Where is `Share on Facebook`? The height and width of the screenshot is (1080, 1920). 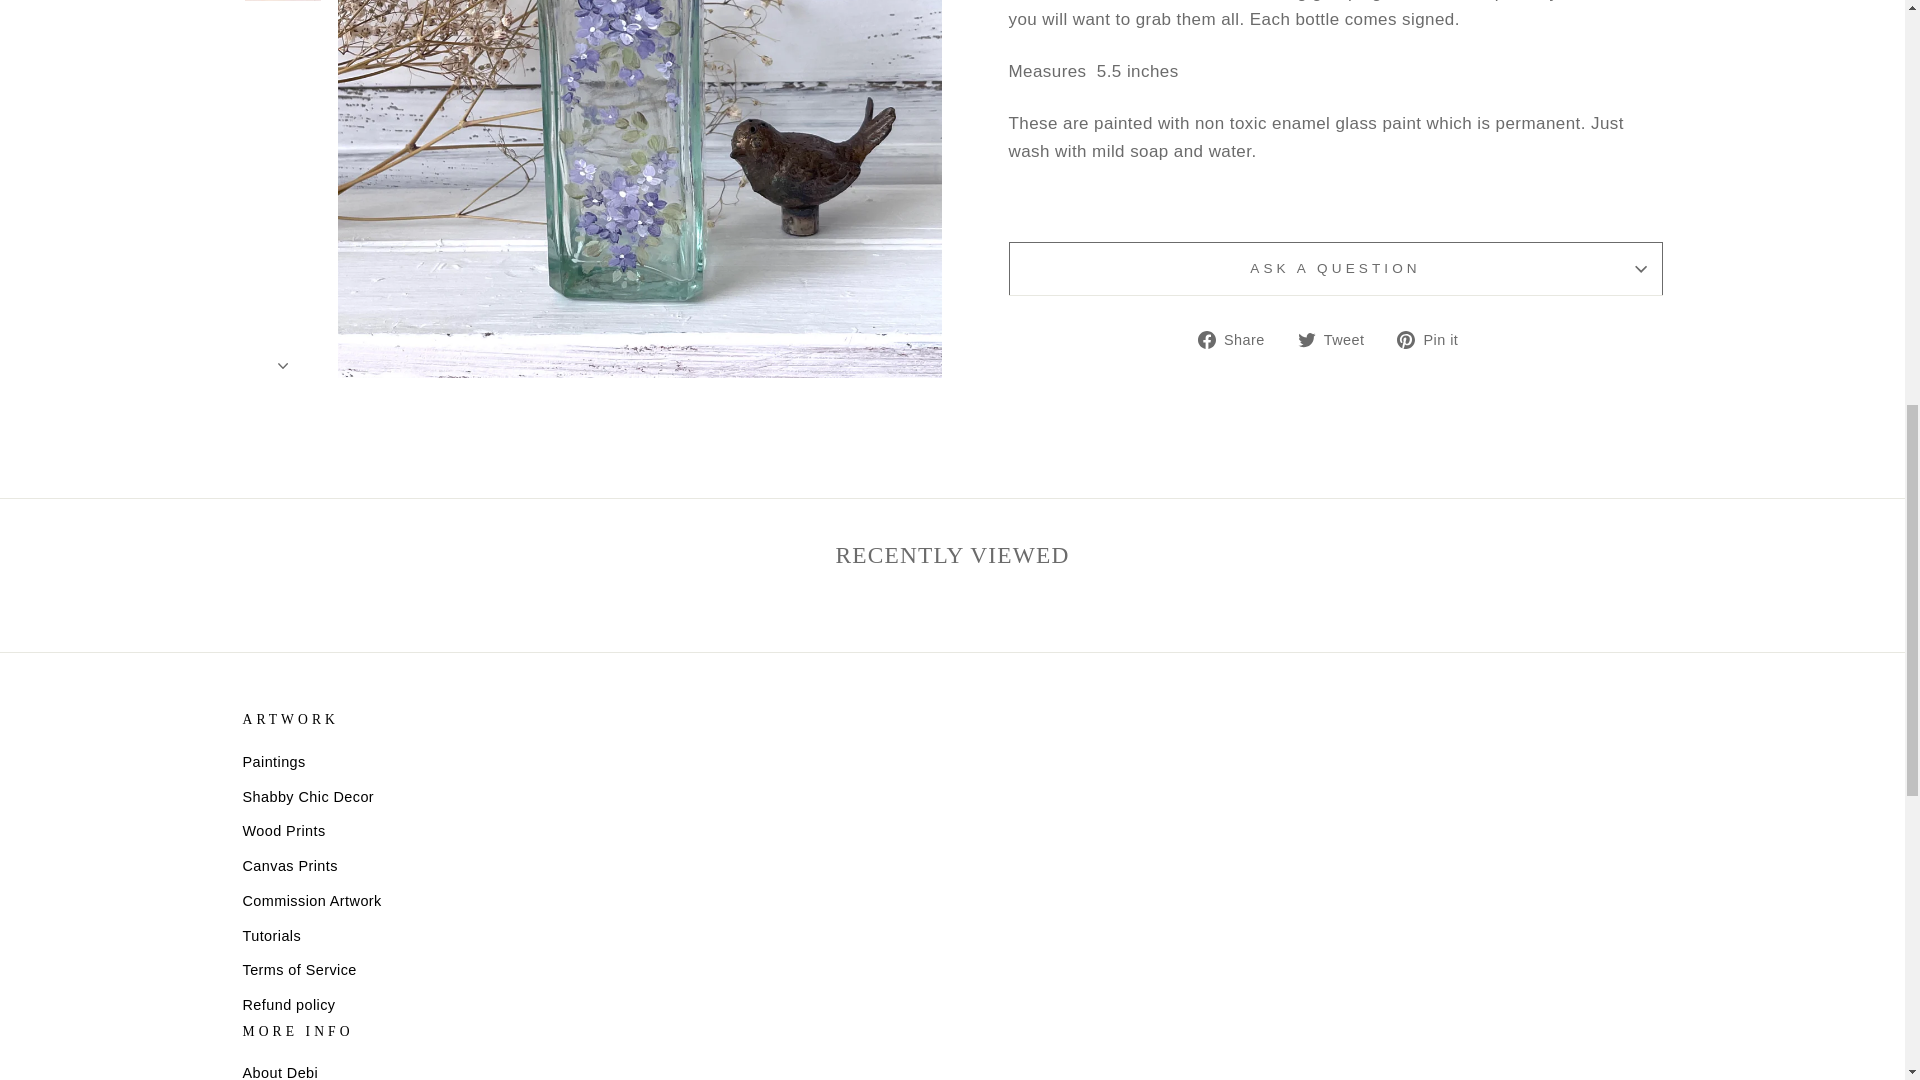 Share on Facebook is located at coordinates (1239, 340).